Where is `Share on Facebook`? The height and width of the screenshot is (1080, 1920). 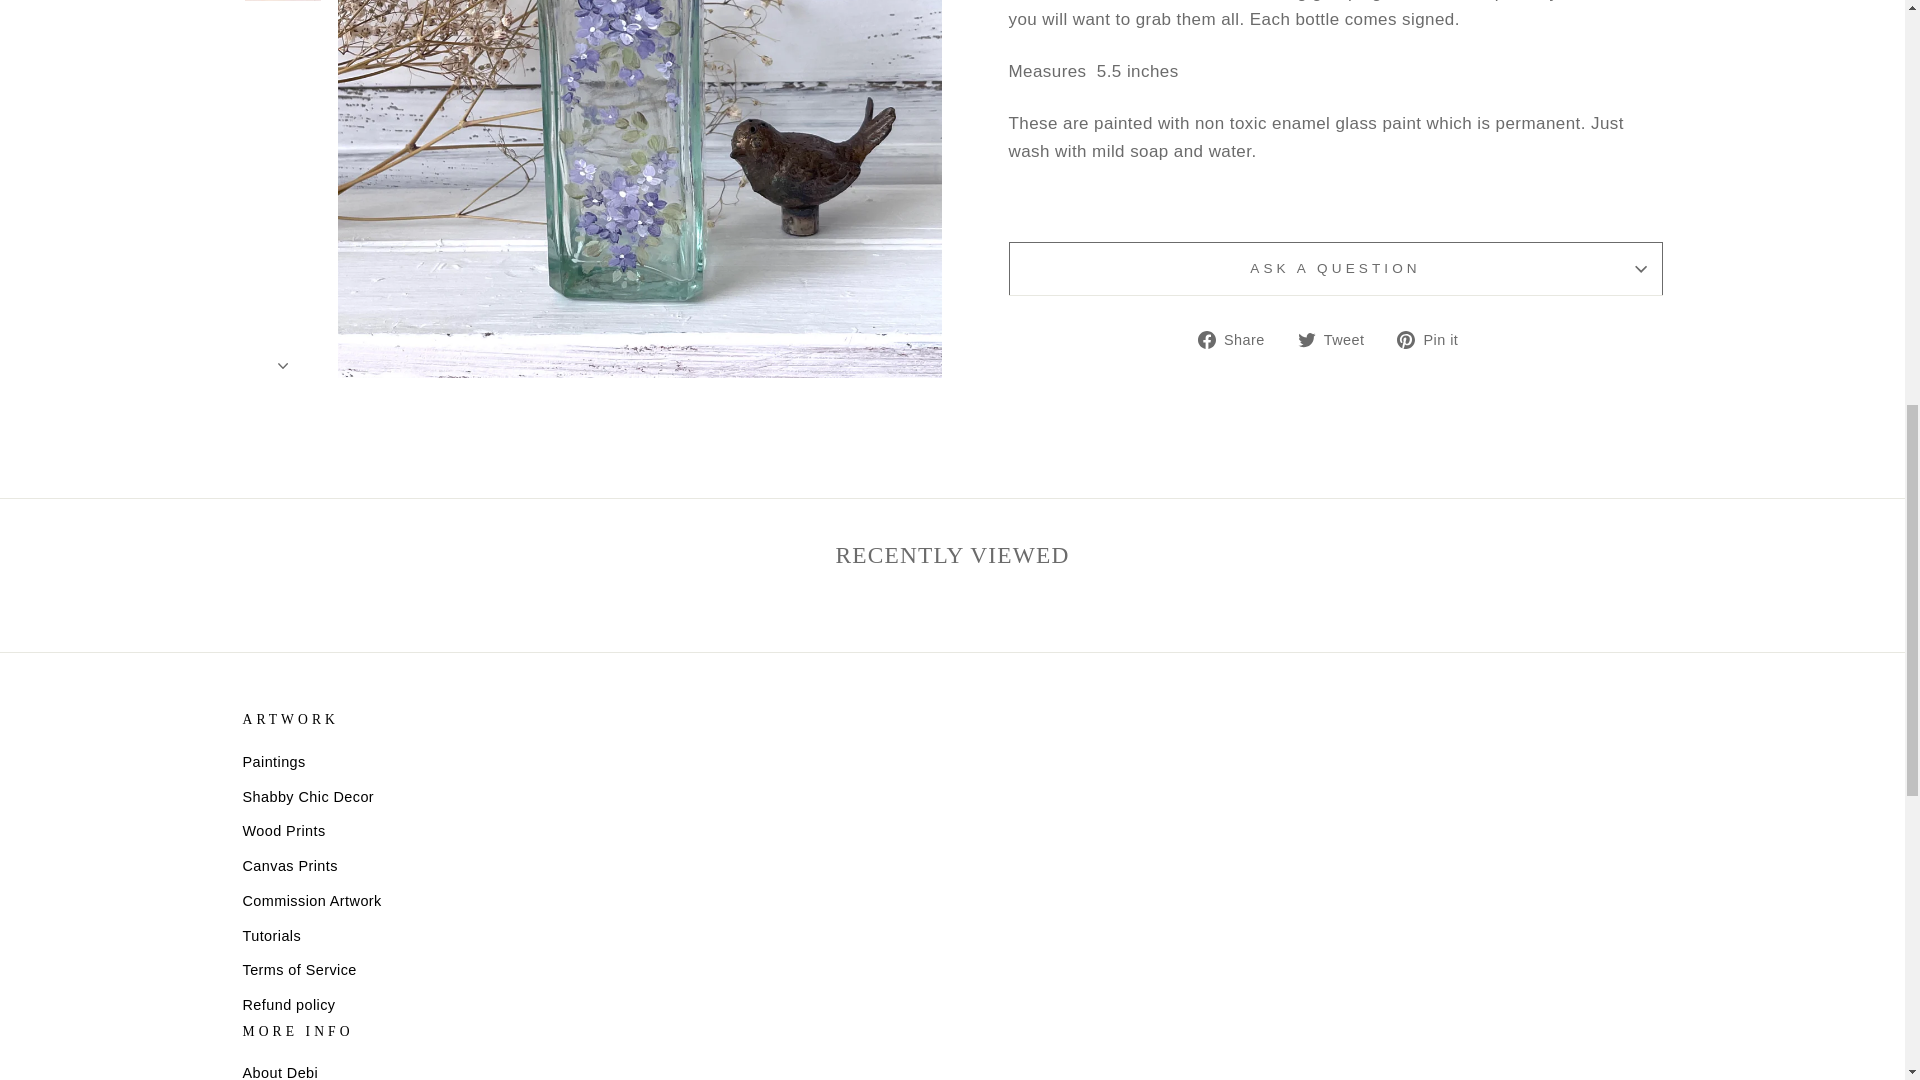 Share on Facebook is located at coordinates (1239, 340).